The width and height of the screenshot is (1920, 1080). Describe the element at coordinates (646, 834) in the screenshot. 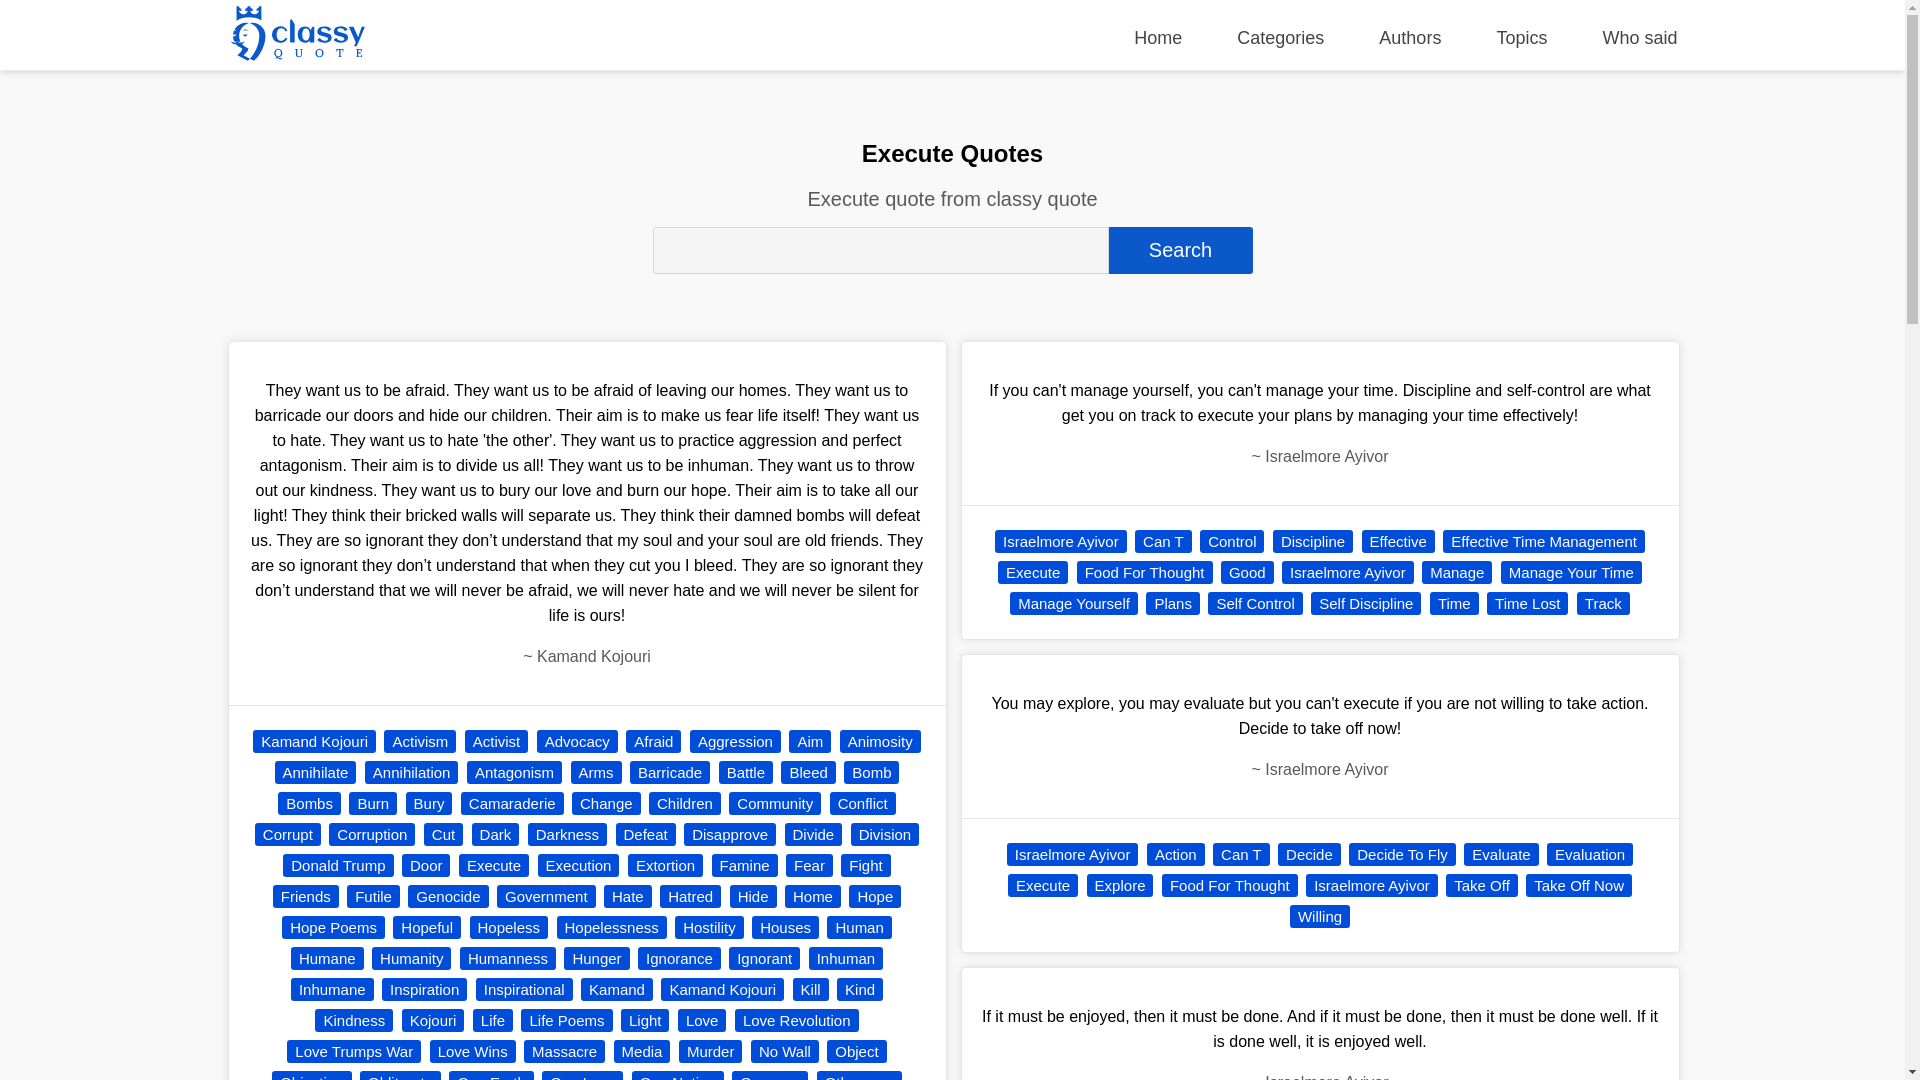

I see `Defeat` at that location.